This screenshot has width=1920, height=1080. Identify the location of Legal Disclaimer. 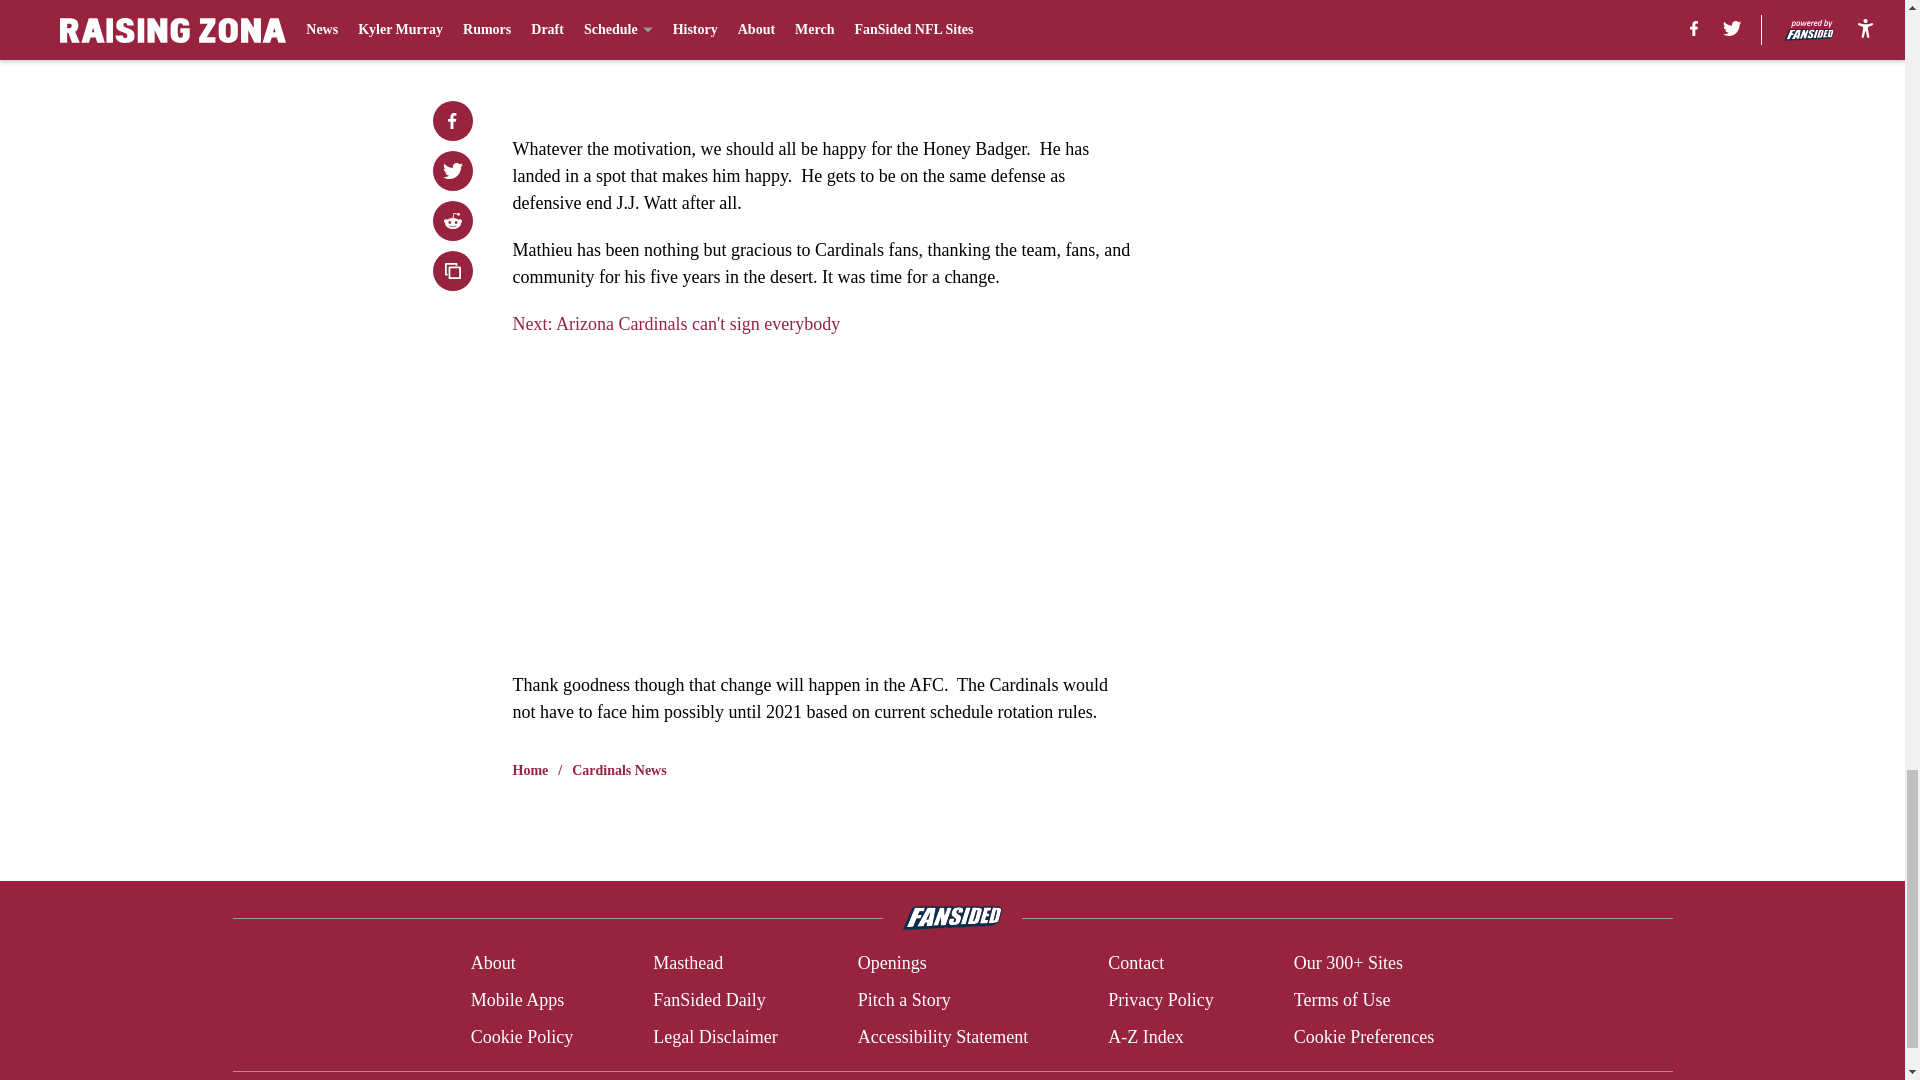
(714, 1036).